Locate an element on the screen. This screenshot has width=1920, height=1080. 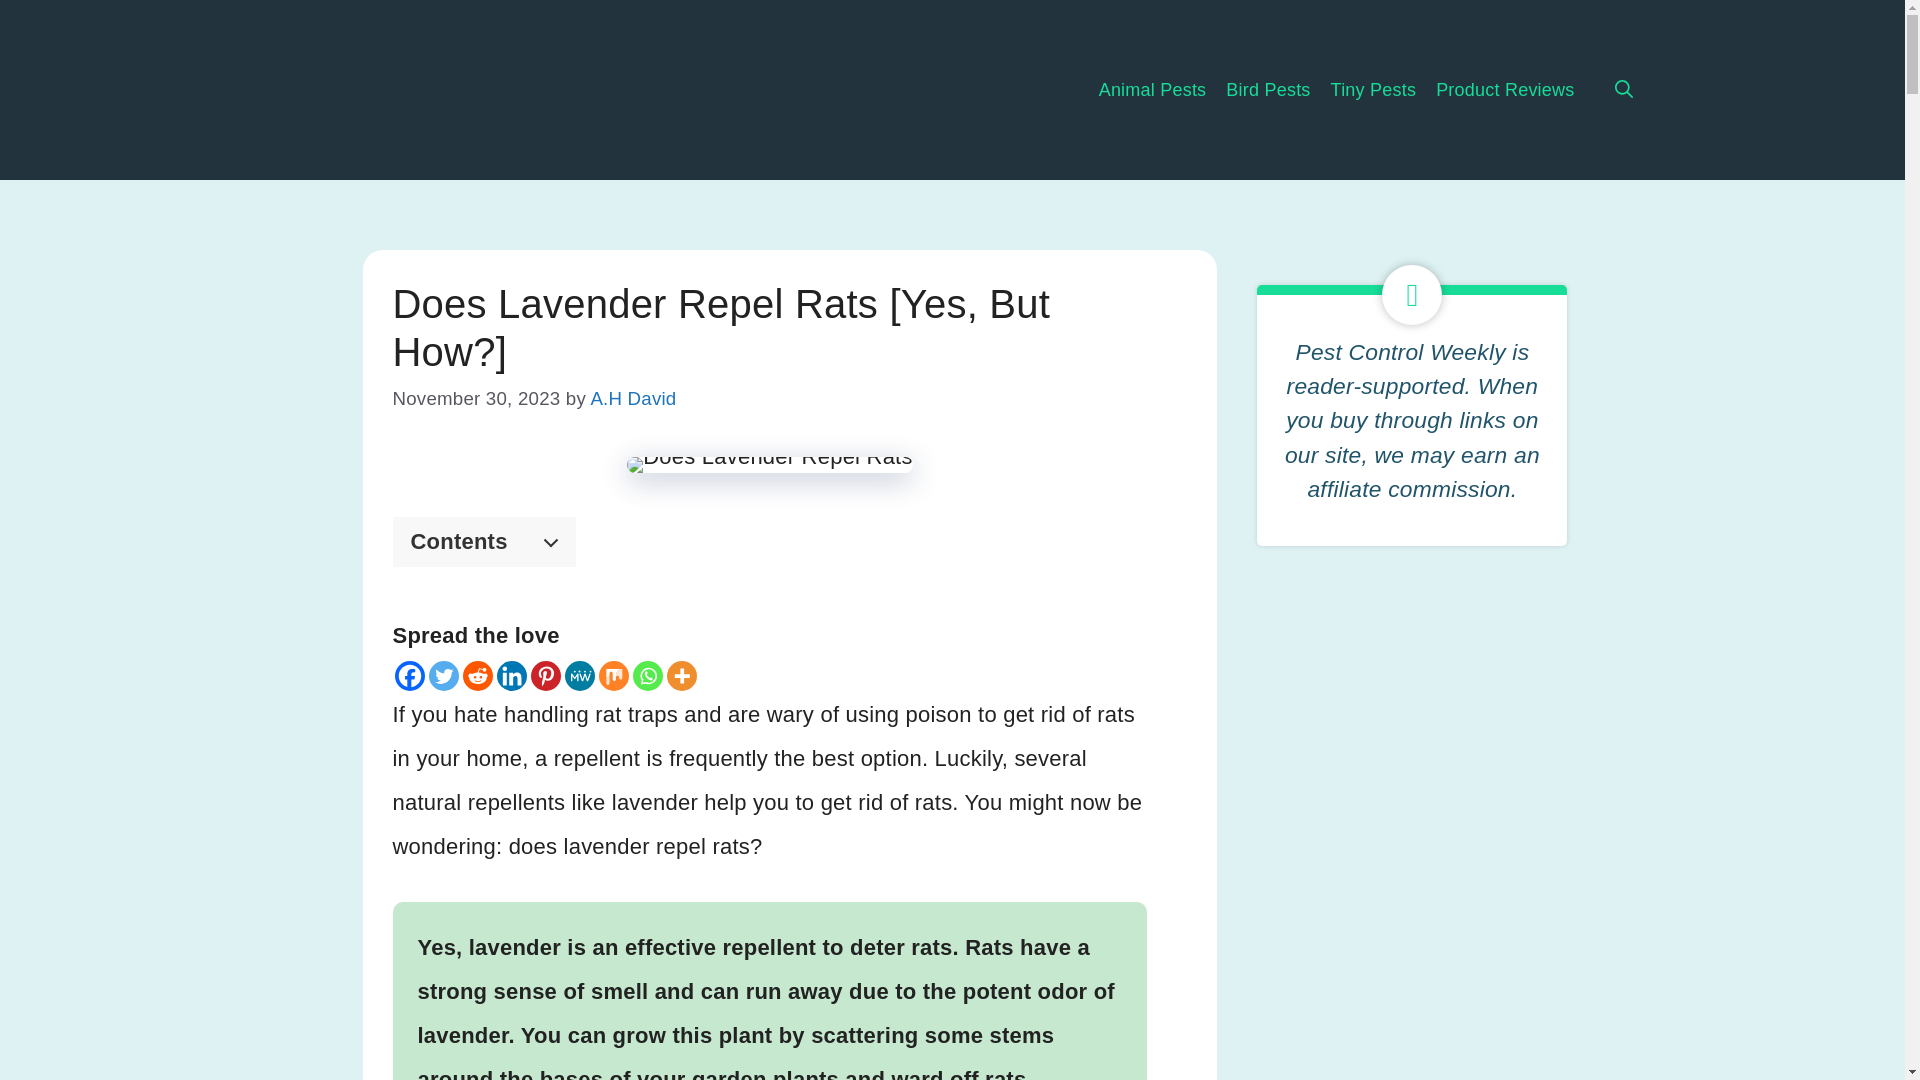
Bird Pests is located at coordinates (1257, 90).